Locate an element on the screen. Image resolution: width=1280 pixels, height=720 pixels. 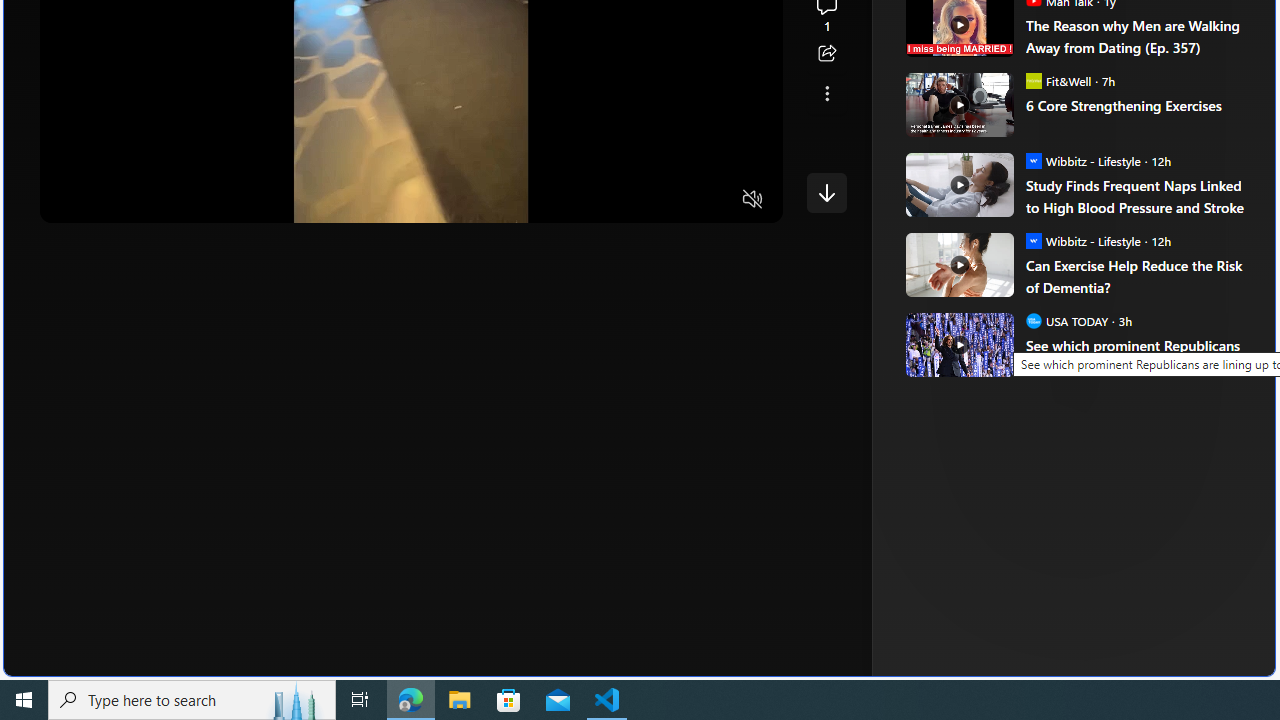
Share this story is located at coordinates (826, 54).